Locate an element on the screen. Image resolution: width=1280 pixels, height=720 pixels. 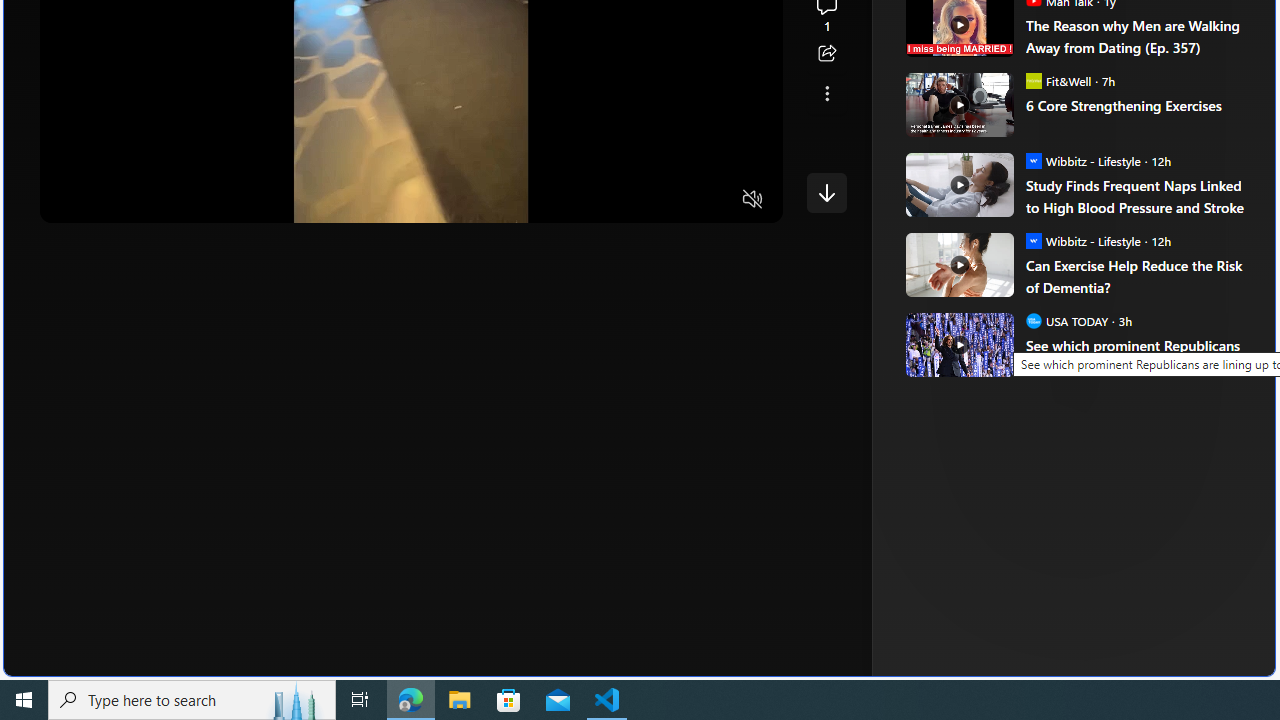
Share this story is located at coordinates (826, 54).